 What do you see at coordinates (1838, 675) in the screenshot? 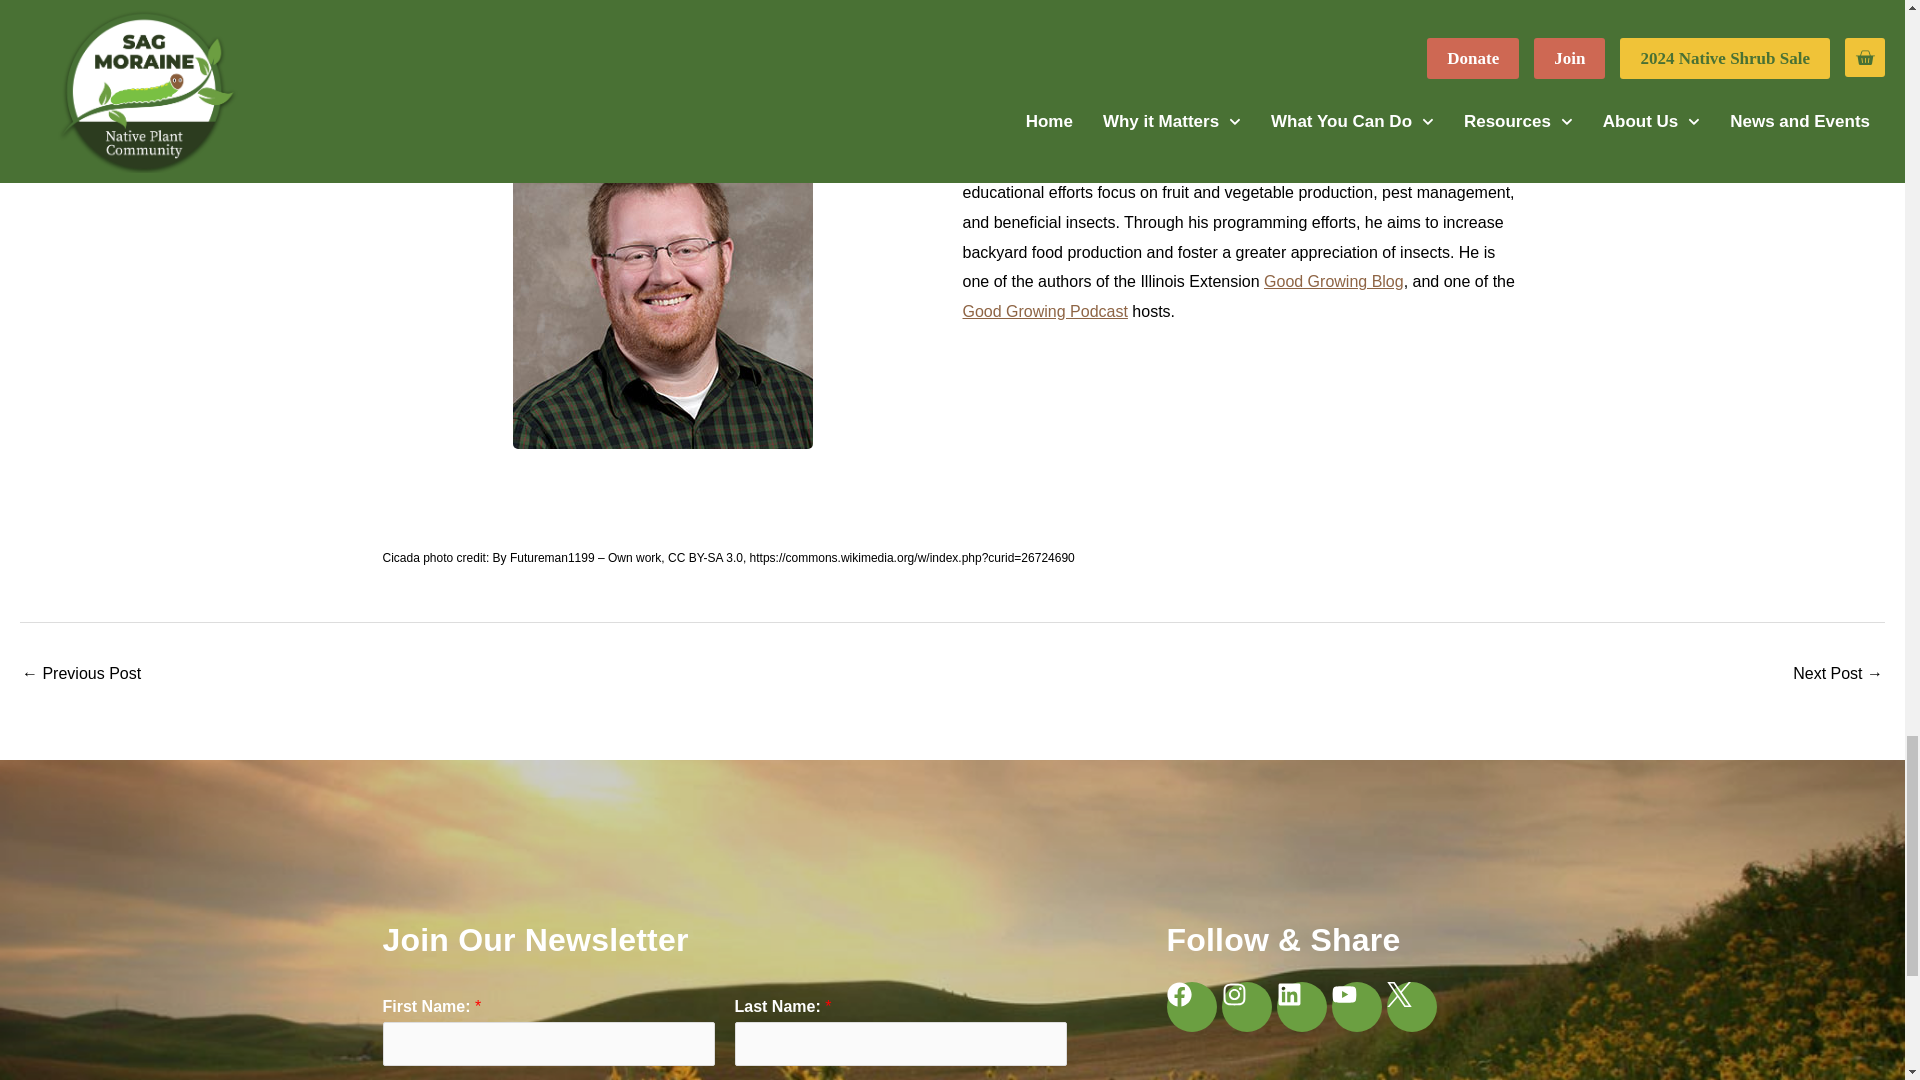
I see `Oaklawn Resident` at bounding box center [1838, 675].